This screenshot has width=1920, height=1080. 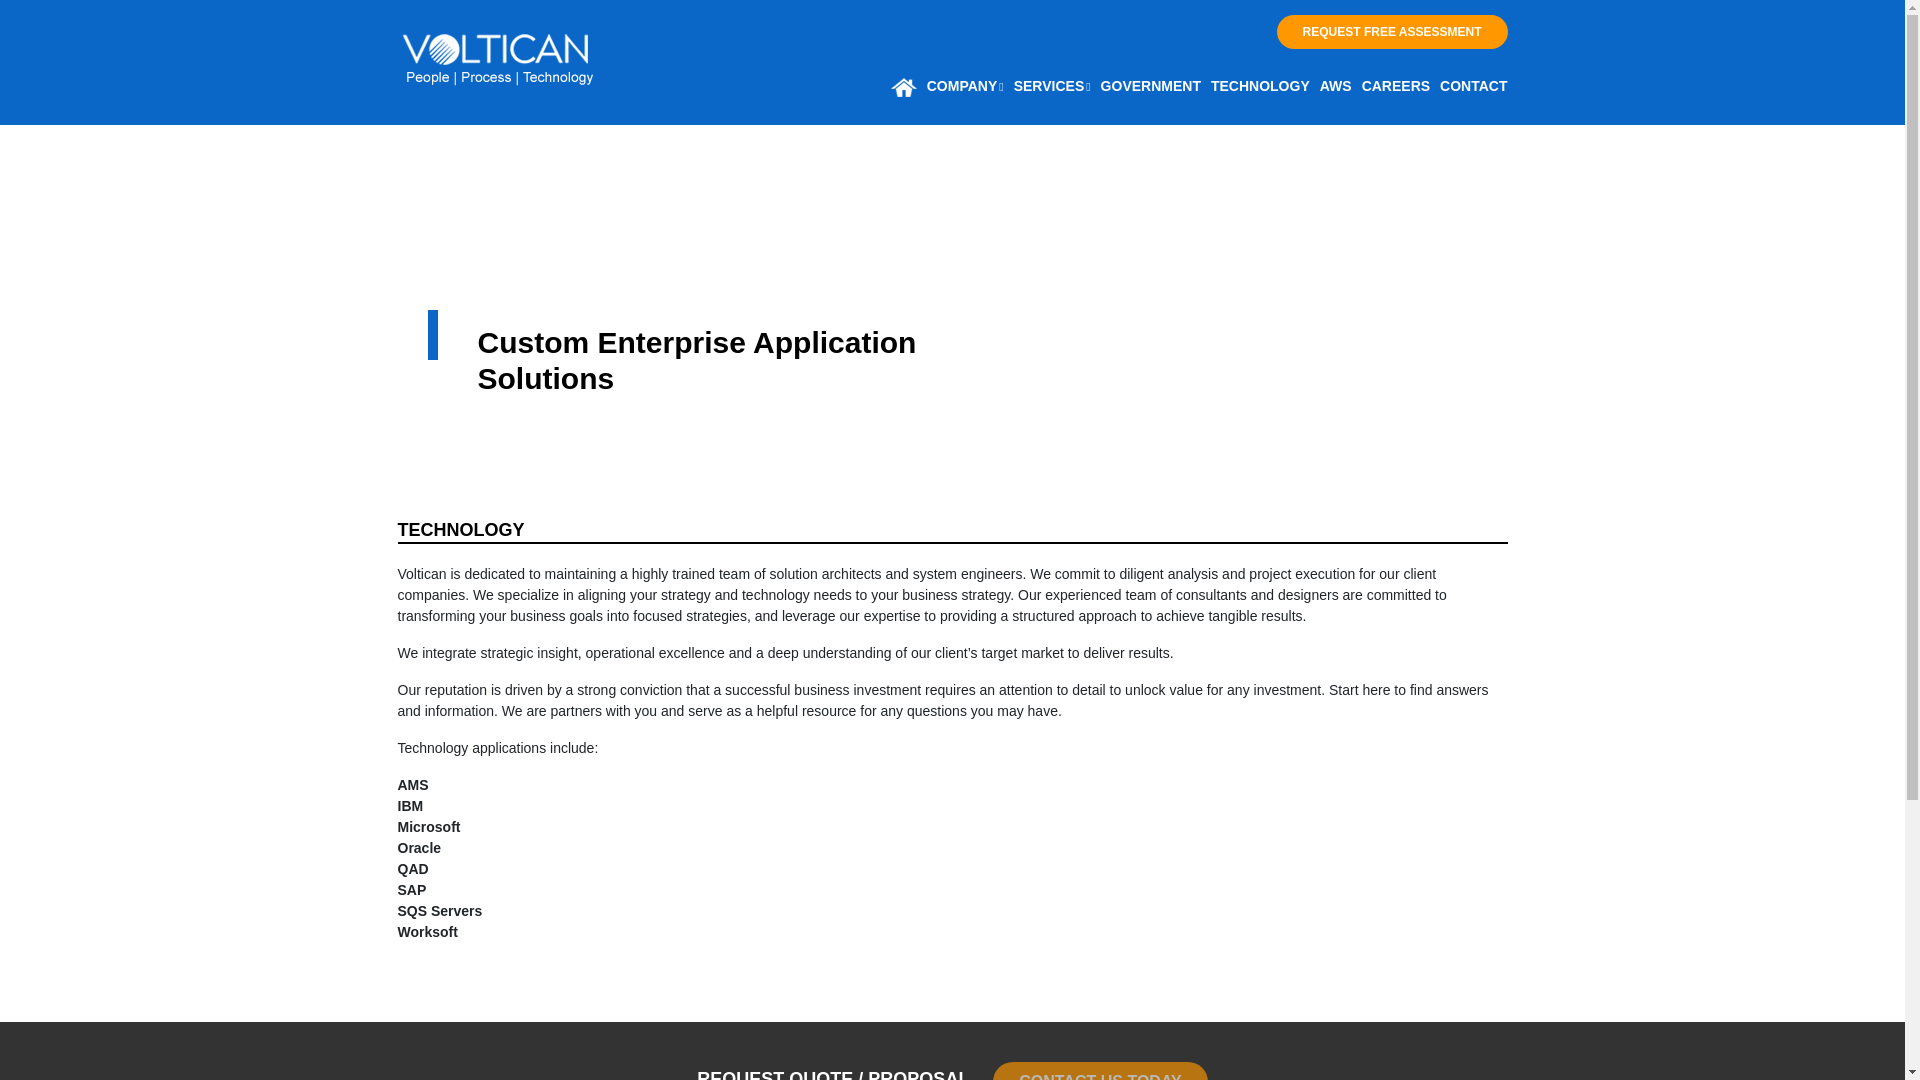 What do you see at coordinates (1396, 86) in the screenshot?
I see `CAREERS` at bounding box center [1396, 86].